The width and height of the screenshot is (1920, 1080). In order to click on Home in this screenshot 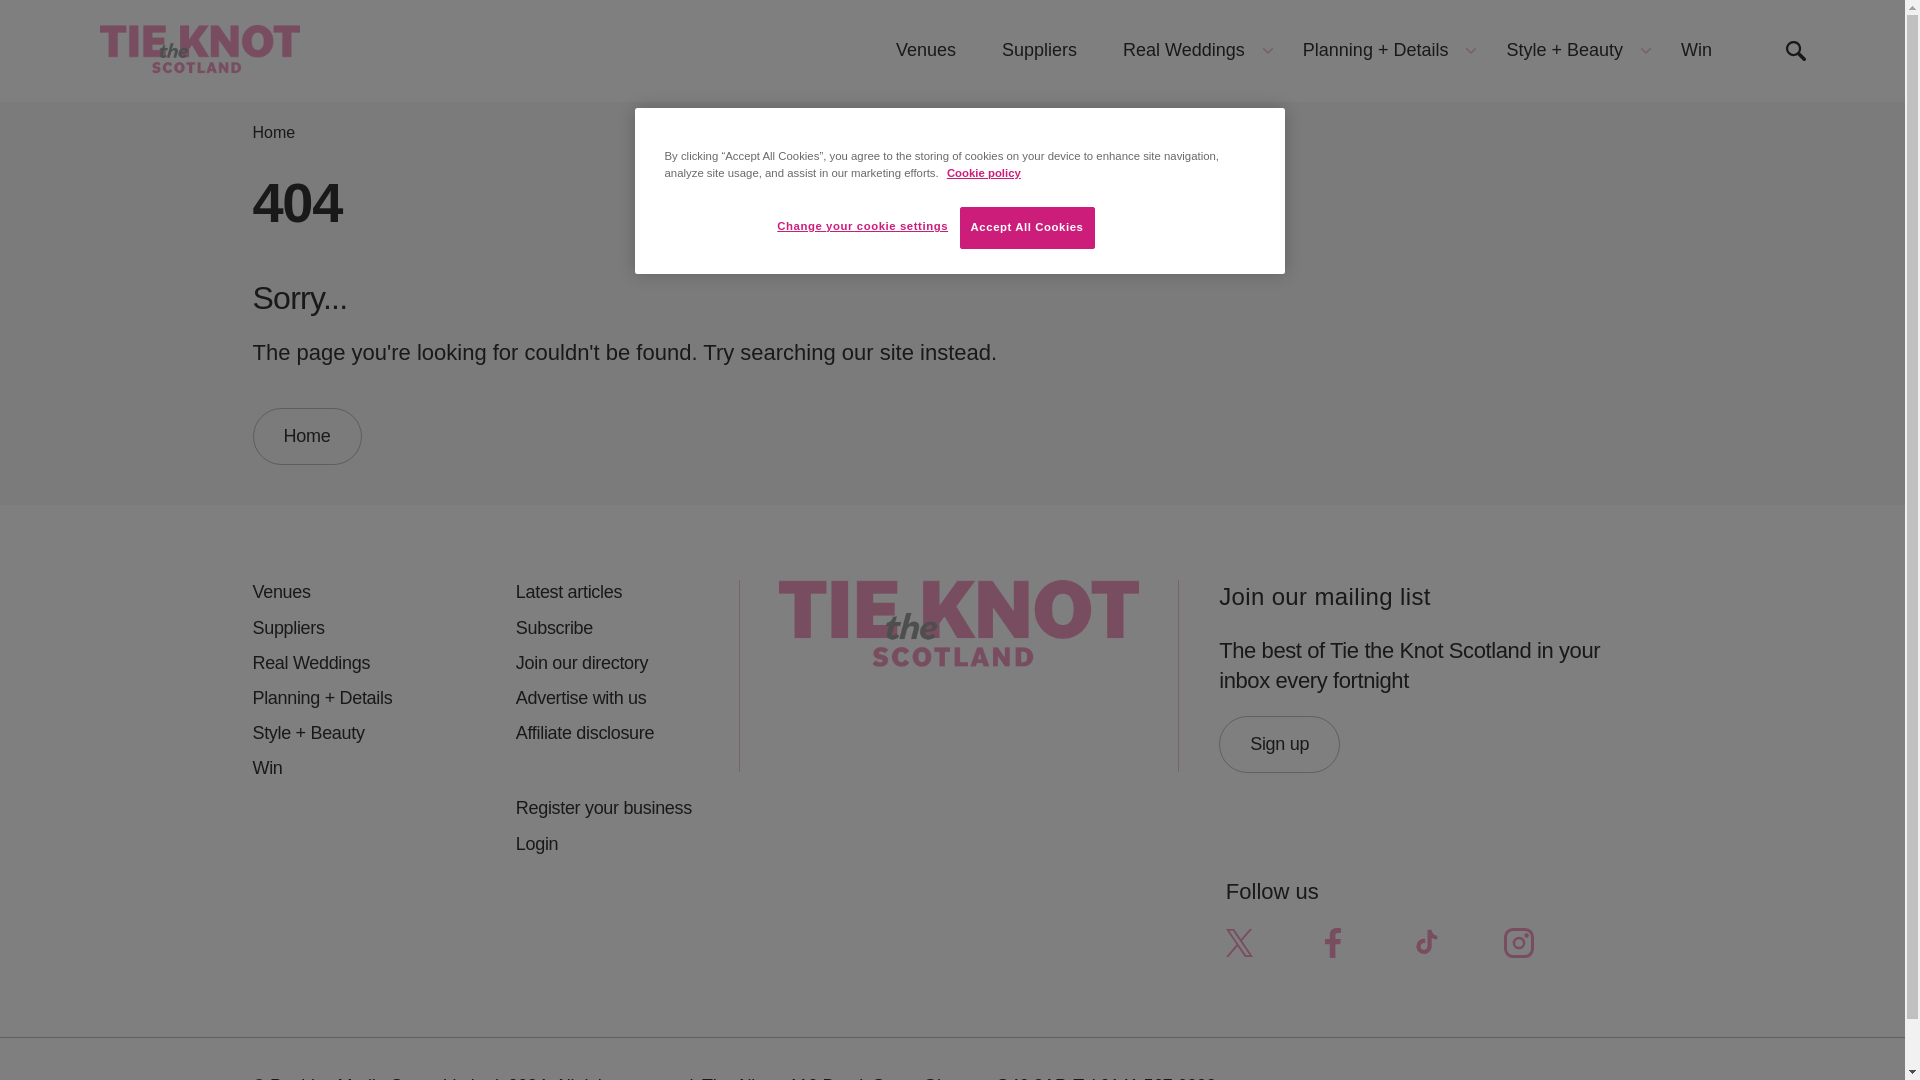, I will do `click(306, 436)`.